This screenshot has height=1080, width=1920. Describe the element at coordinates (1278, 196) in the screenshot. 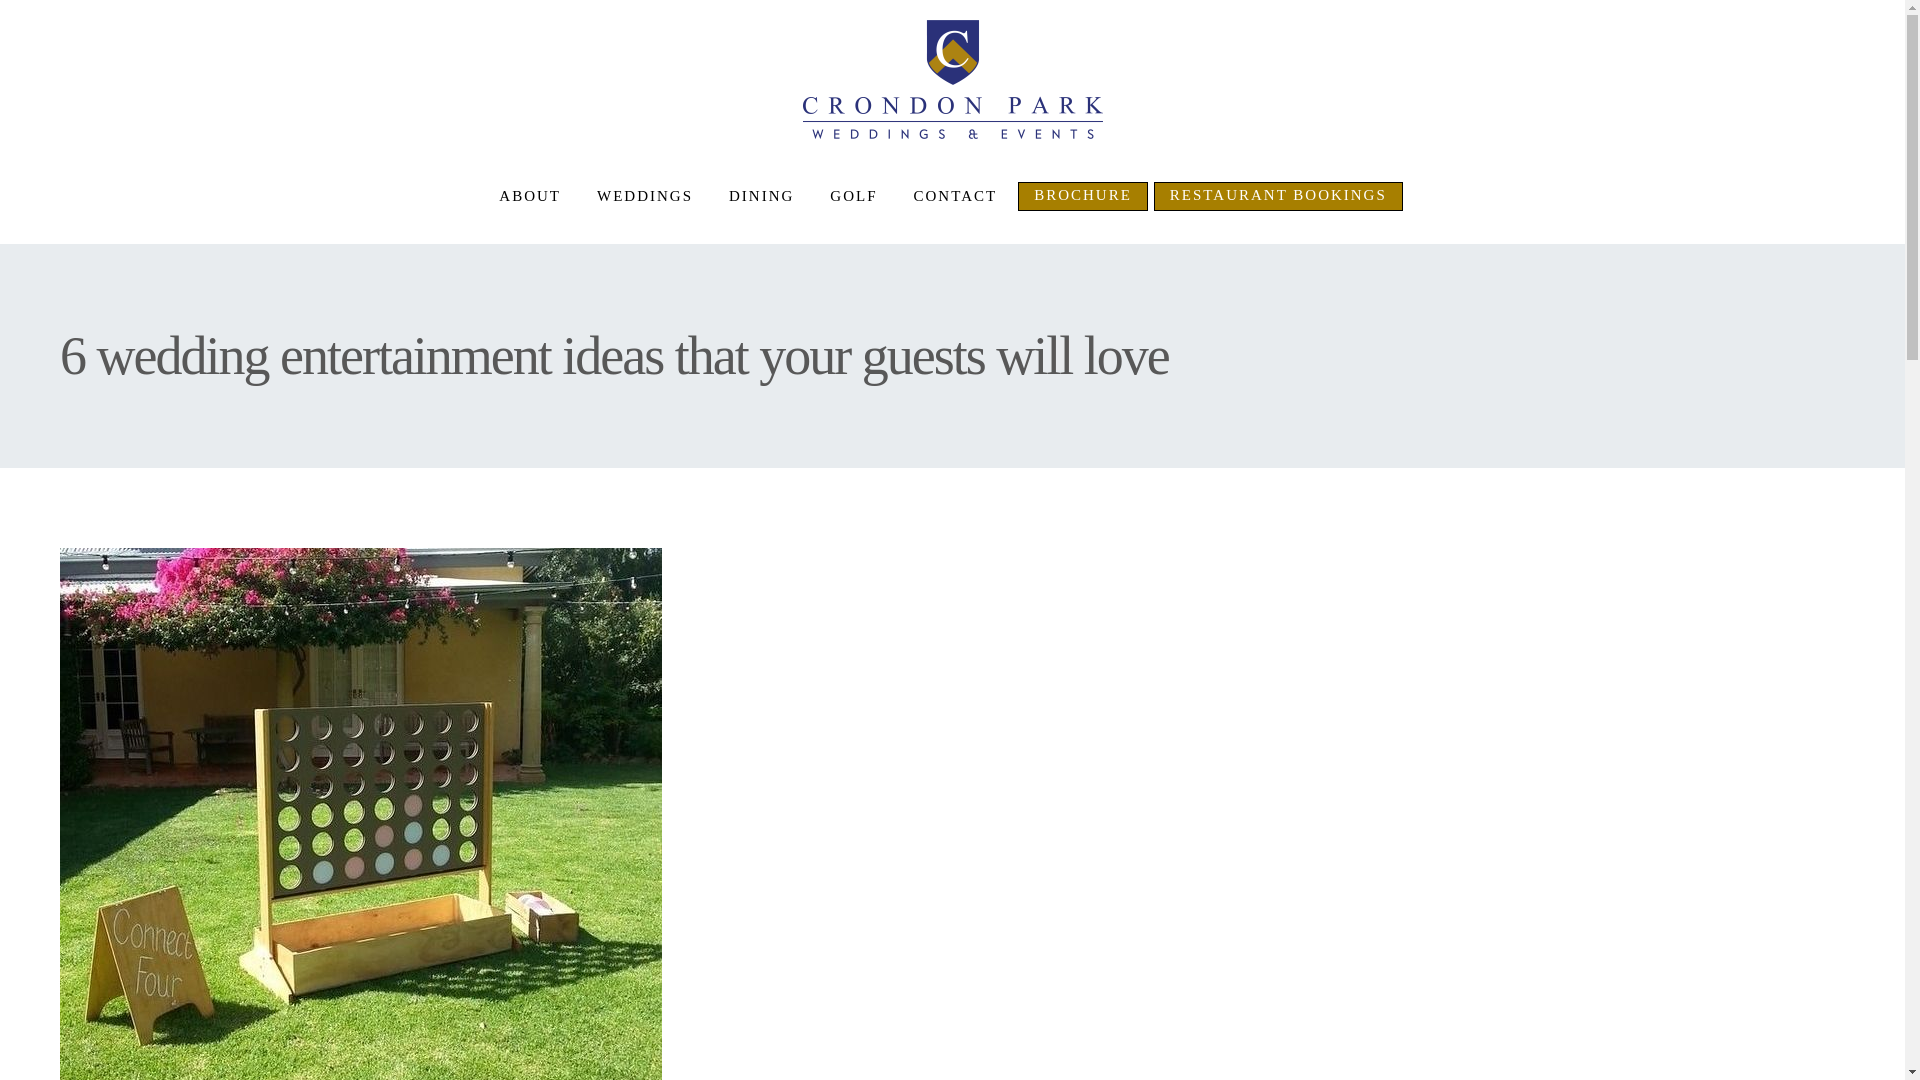

I see `RESTAURANT BOOKINGS` at that location.